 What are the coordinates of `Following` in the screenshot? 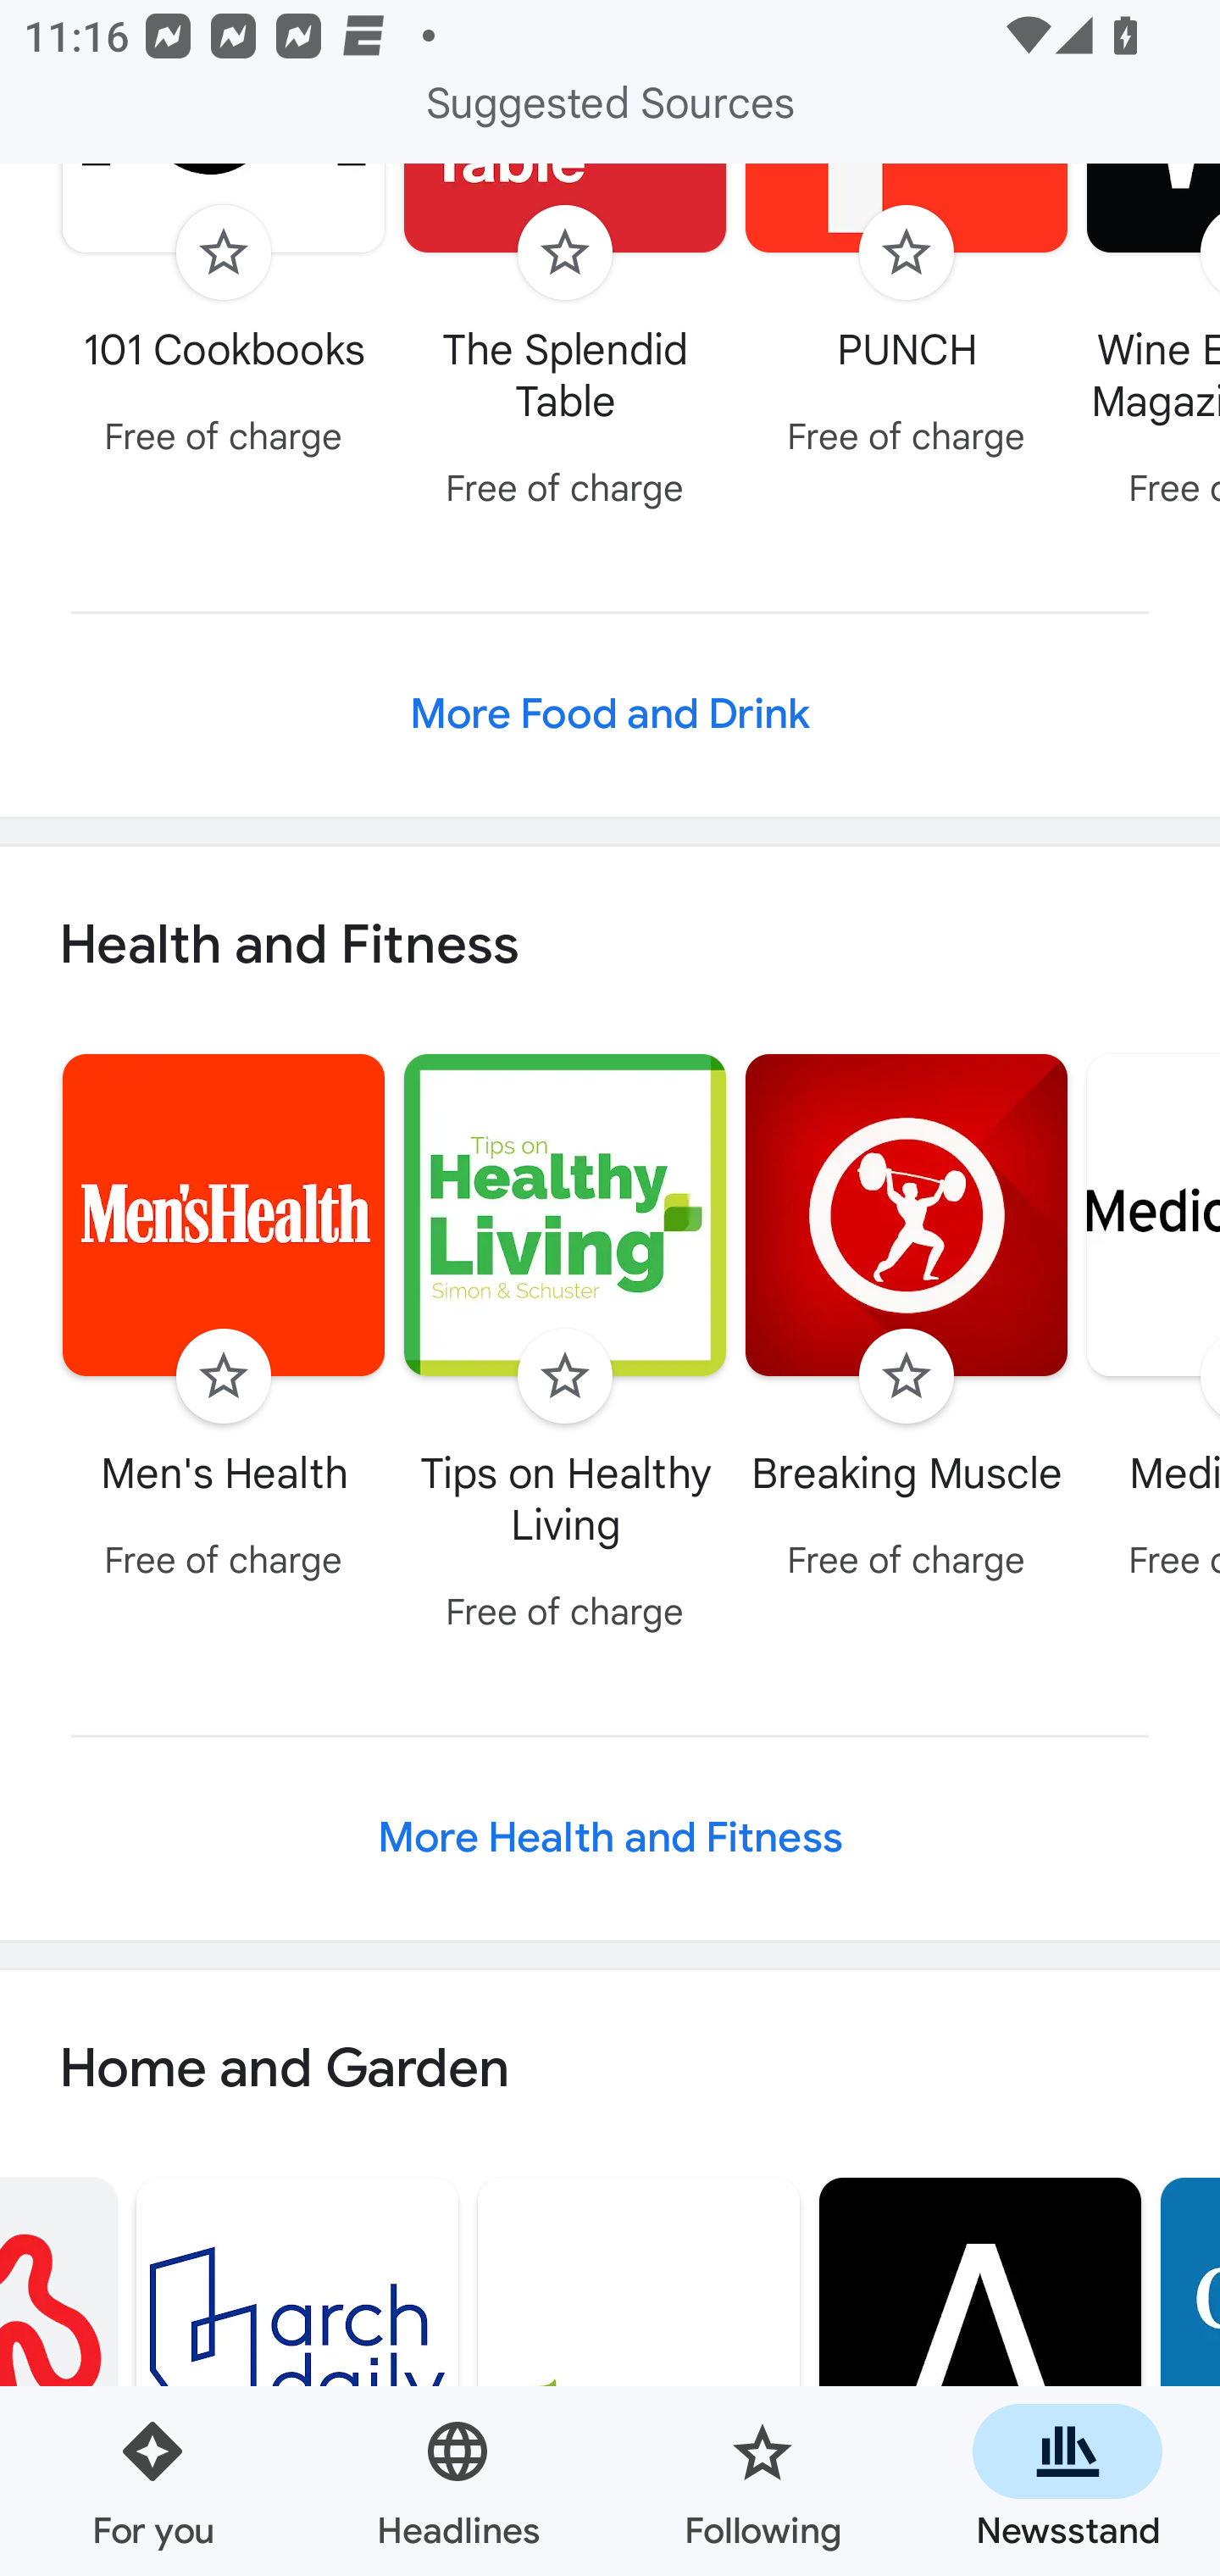 It's located at (762, 2481).